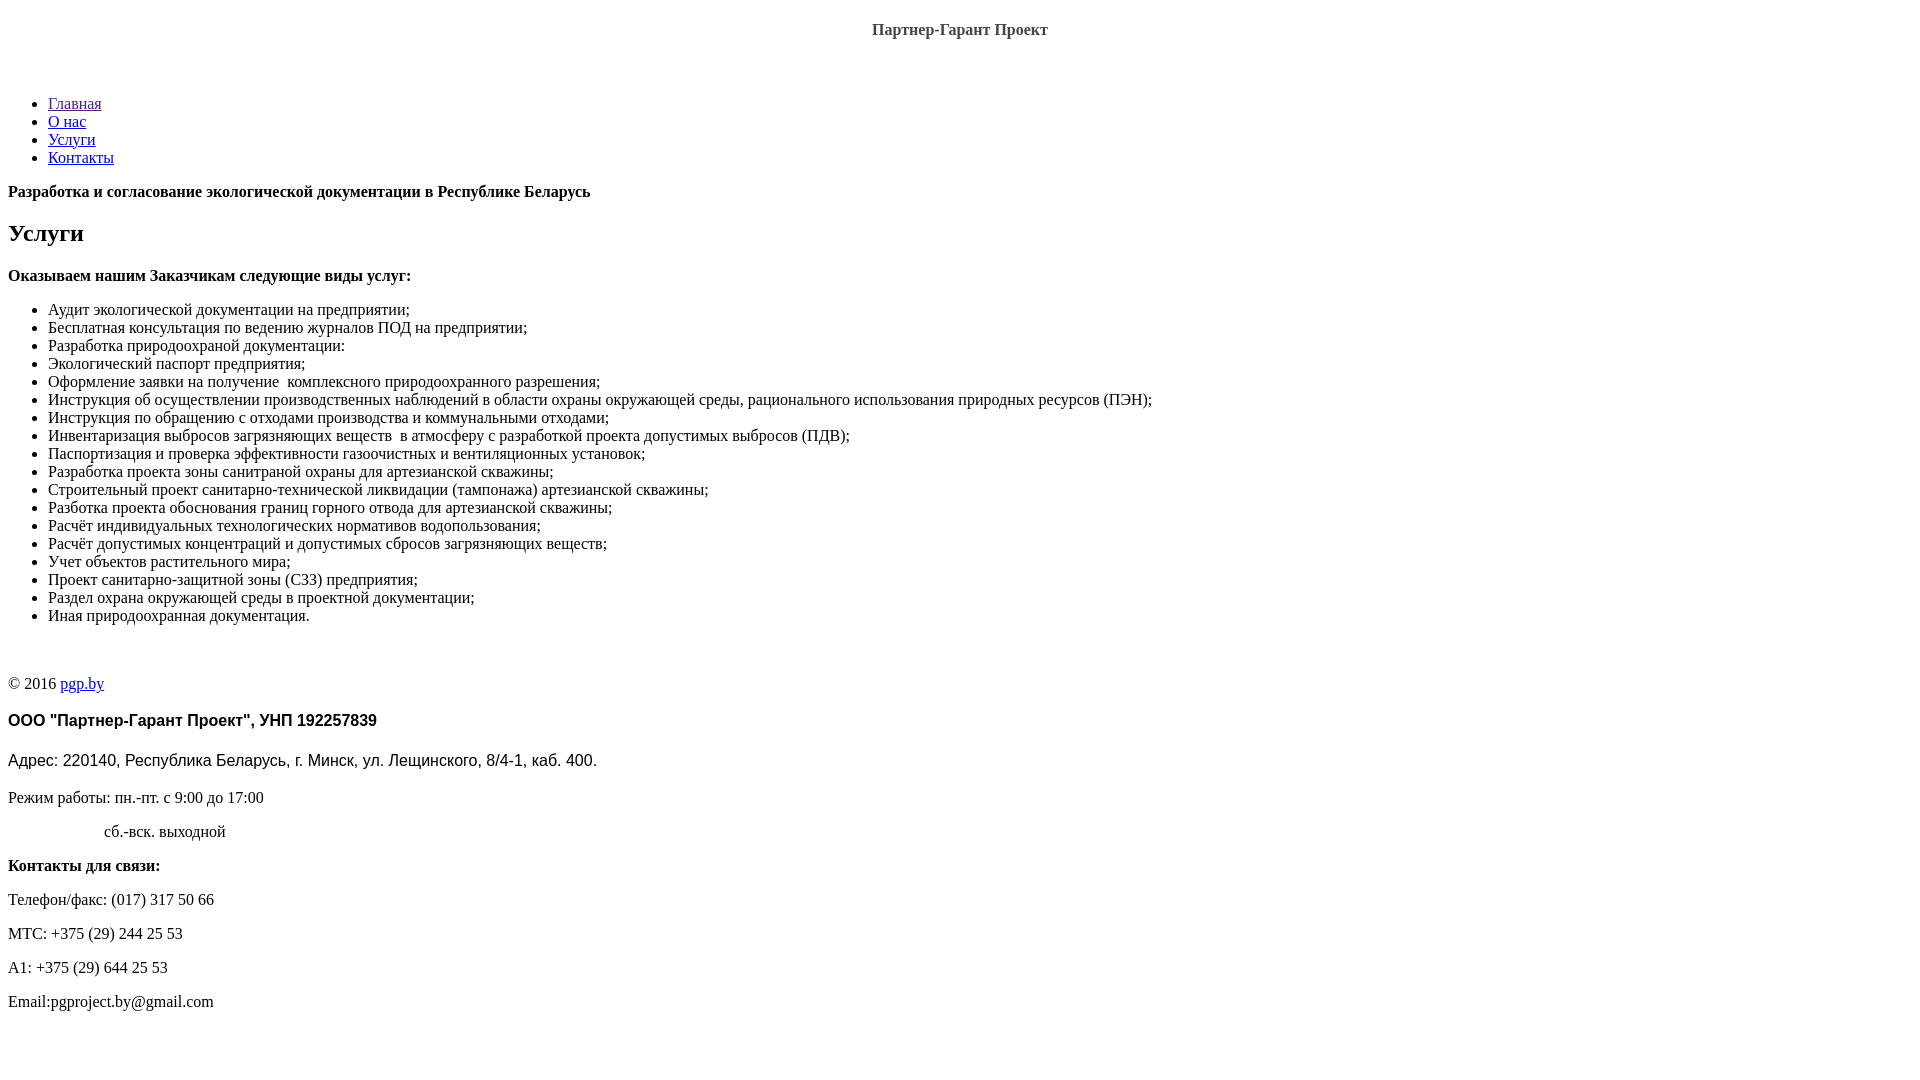  I want to click on p, so click(64, 684).